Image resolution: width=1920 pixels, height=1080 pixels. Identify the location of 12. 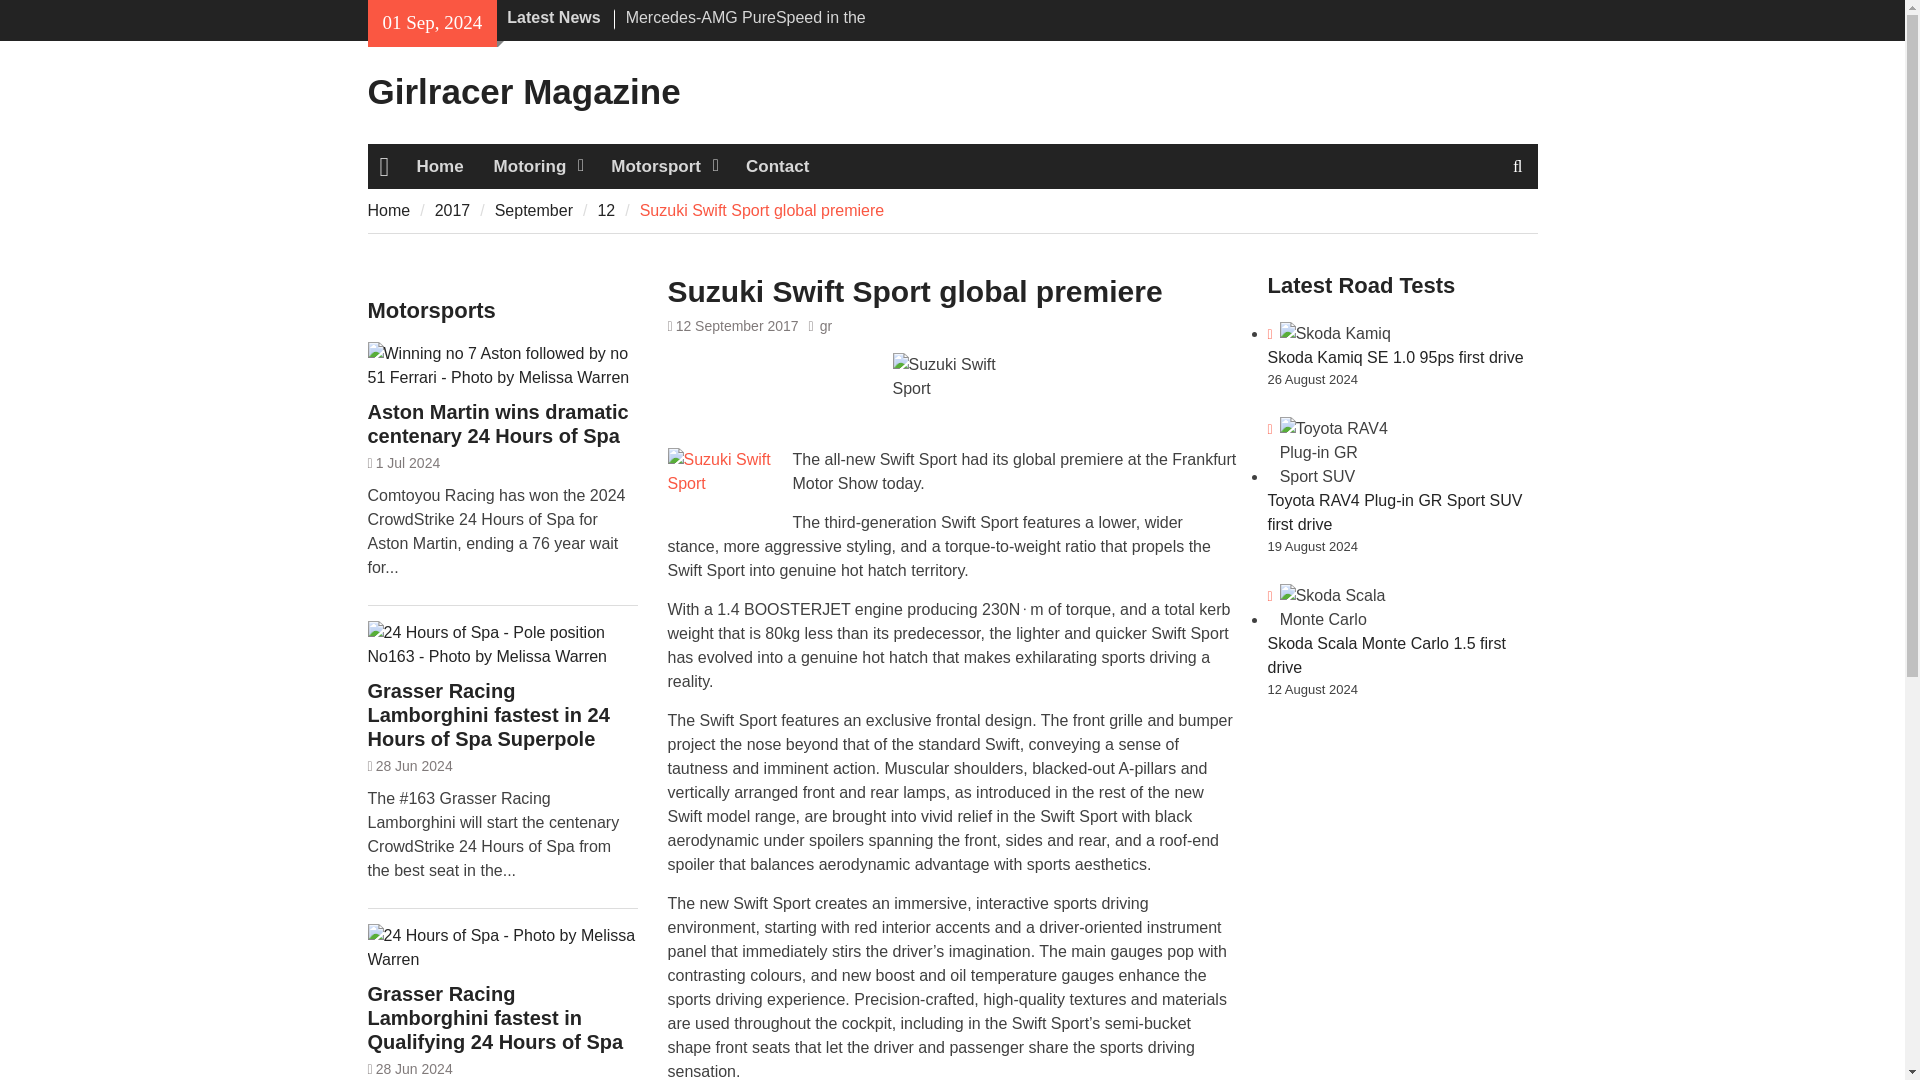
(606, 210).